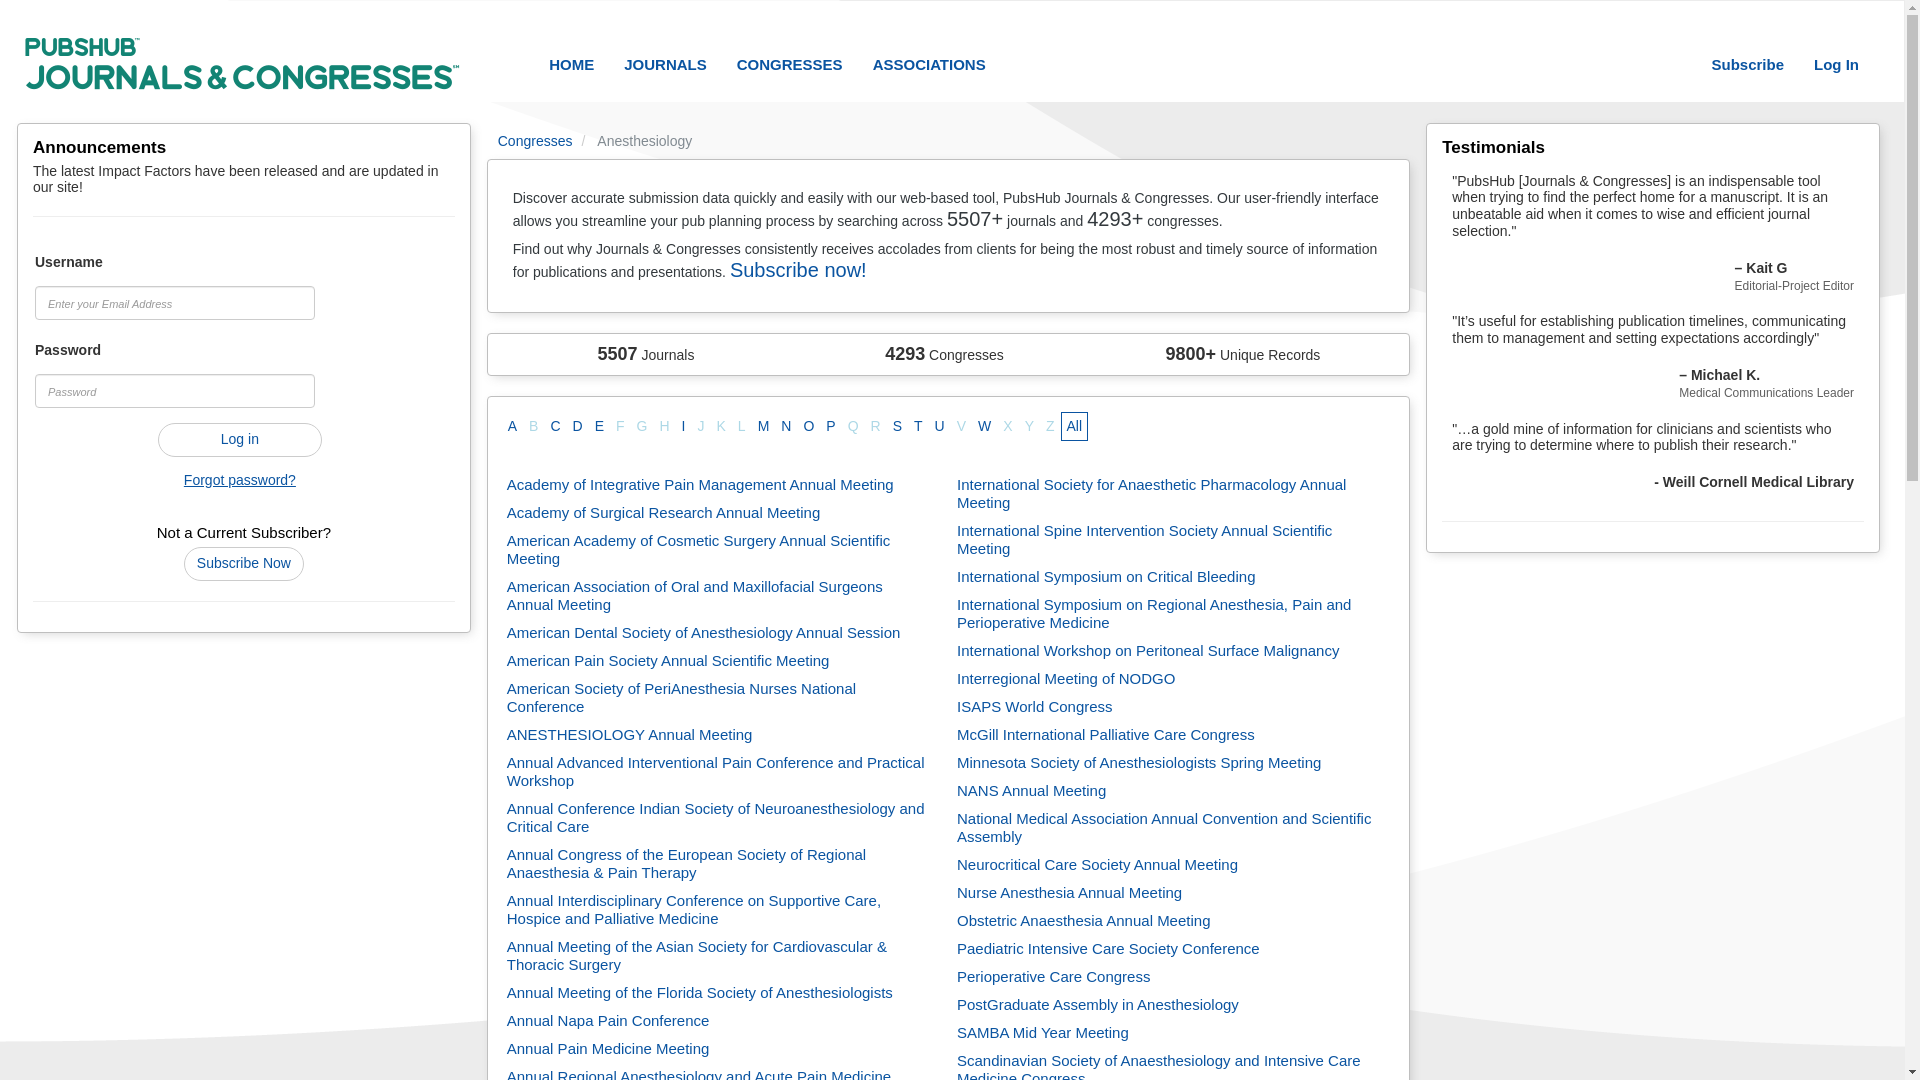 The height and width of the screenshot is (1080, 1920). I want to click on HOME, so click(570, 64).